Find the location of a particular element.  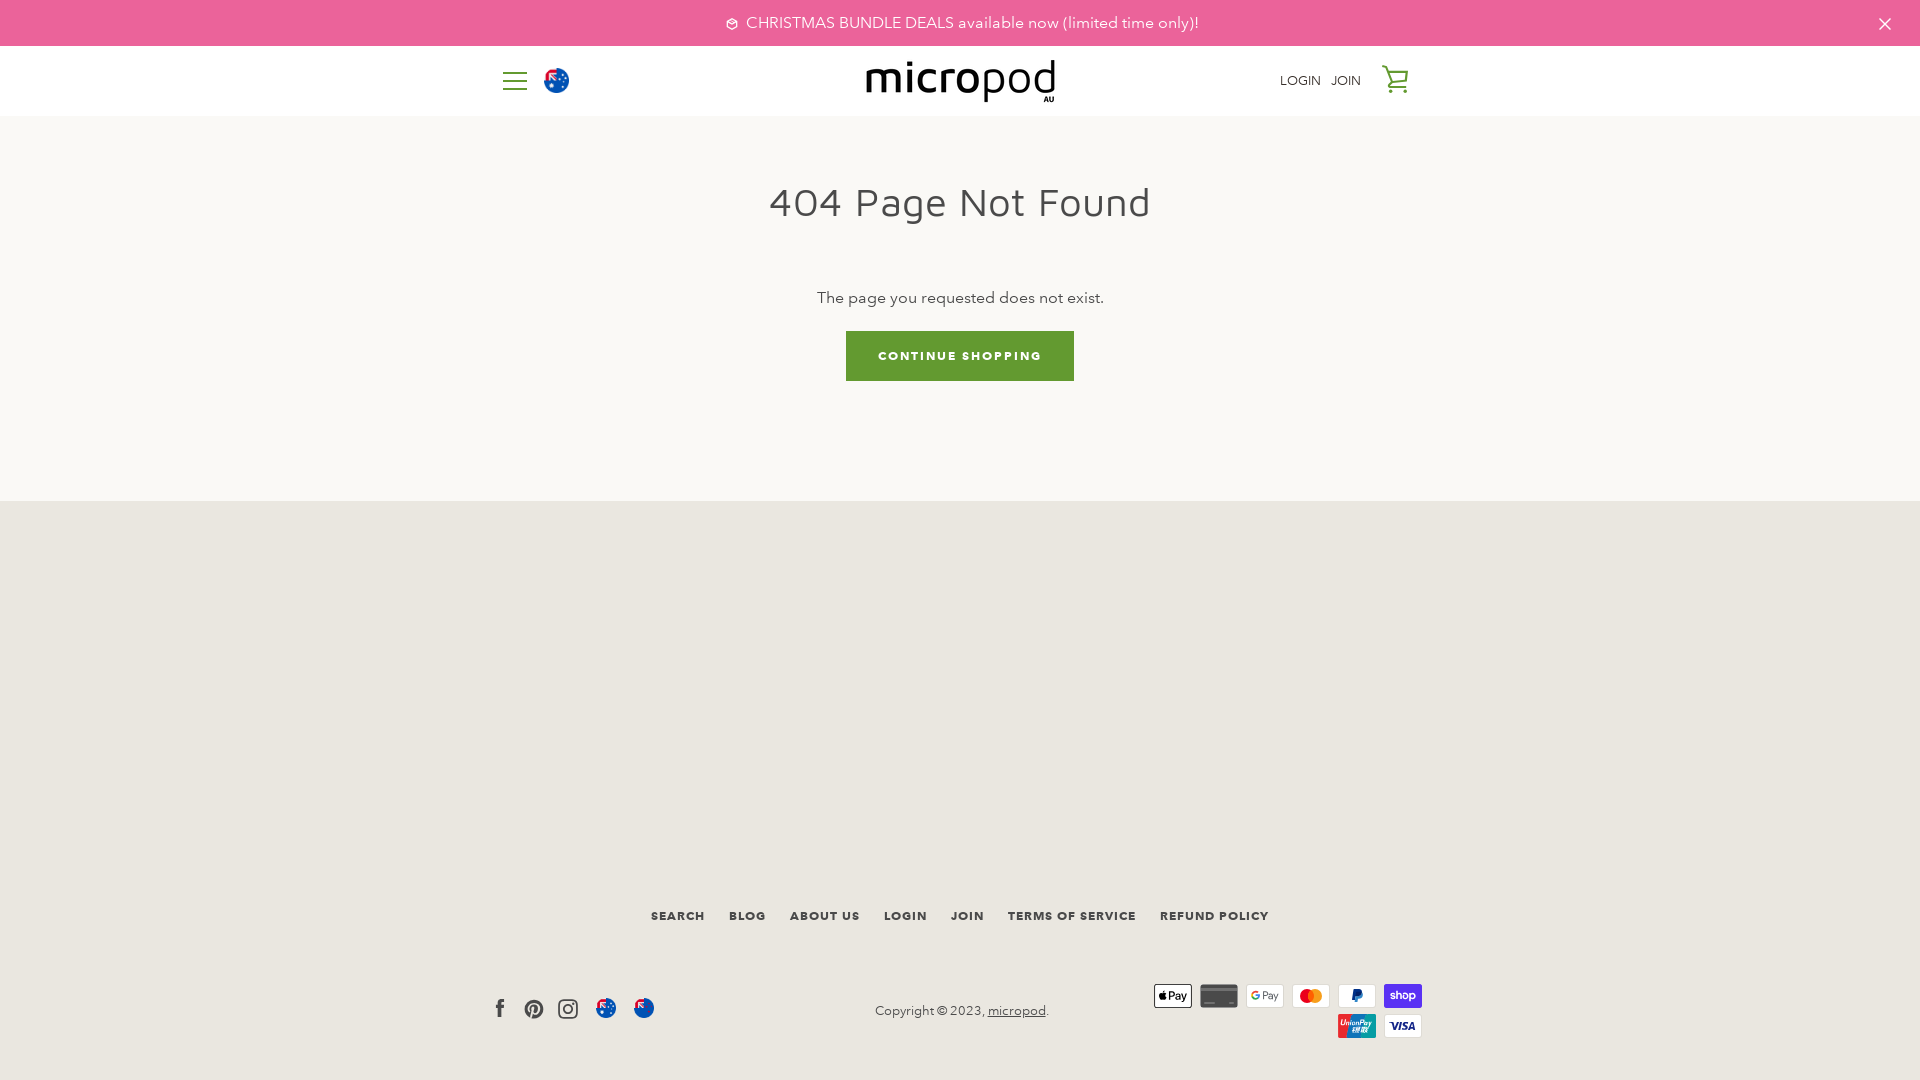

JOIN is located at coordinates (967, 916).